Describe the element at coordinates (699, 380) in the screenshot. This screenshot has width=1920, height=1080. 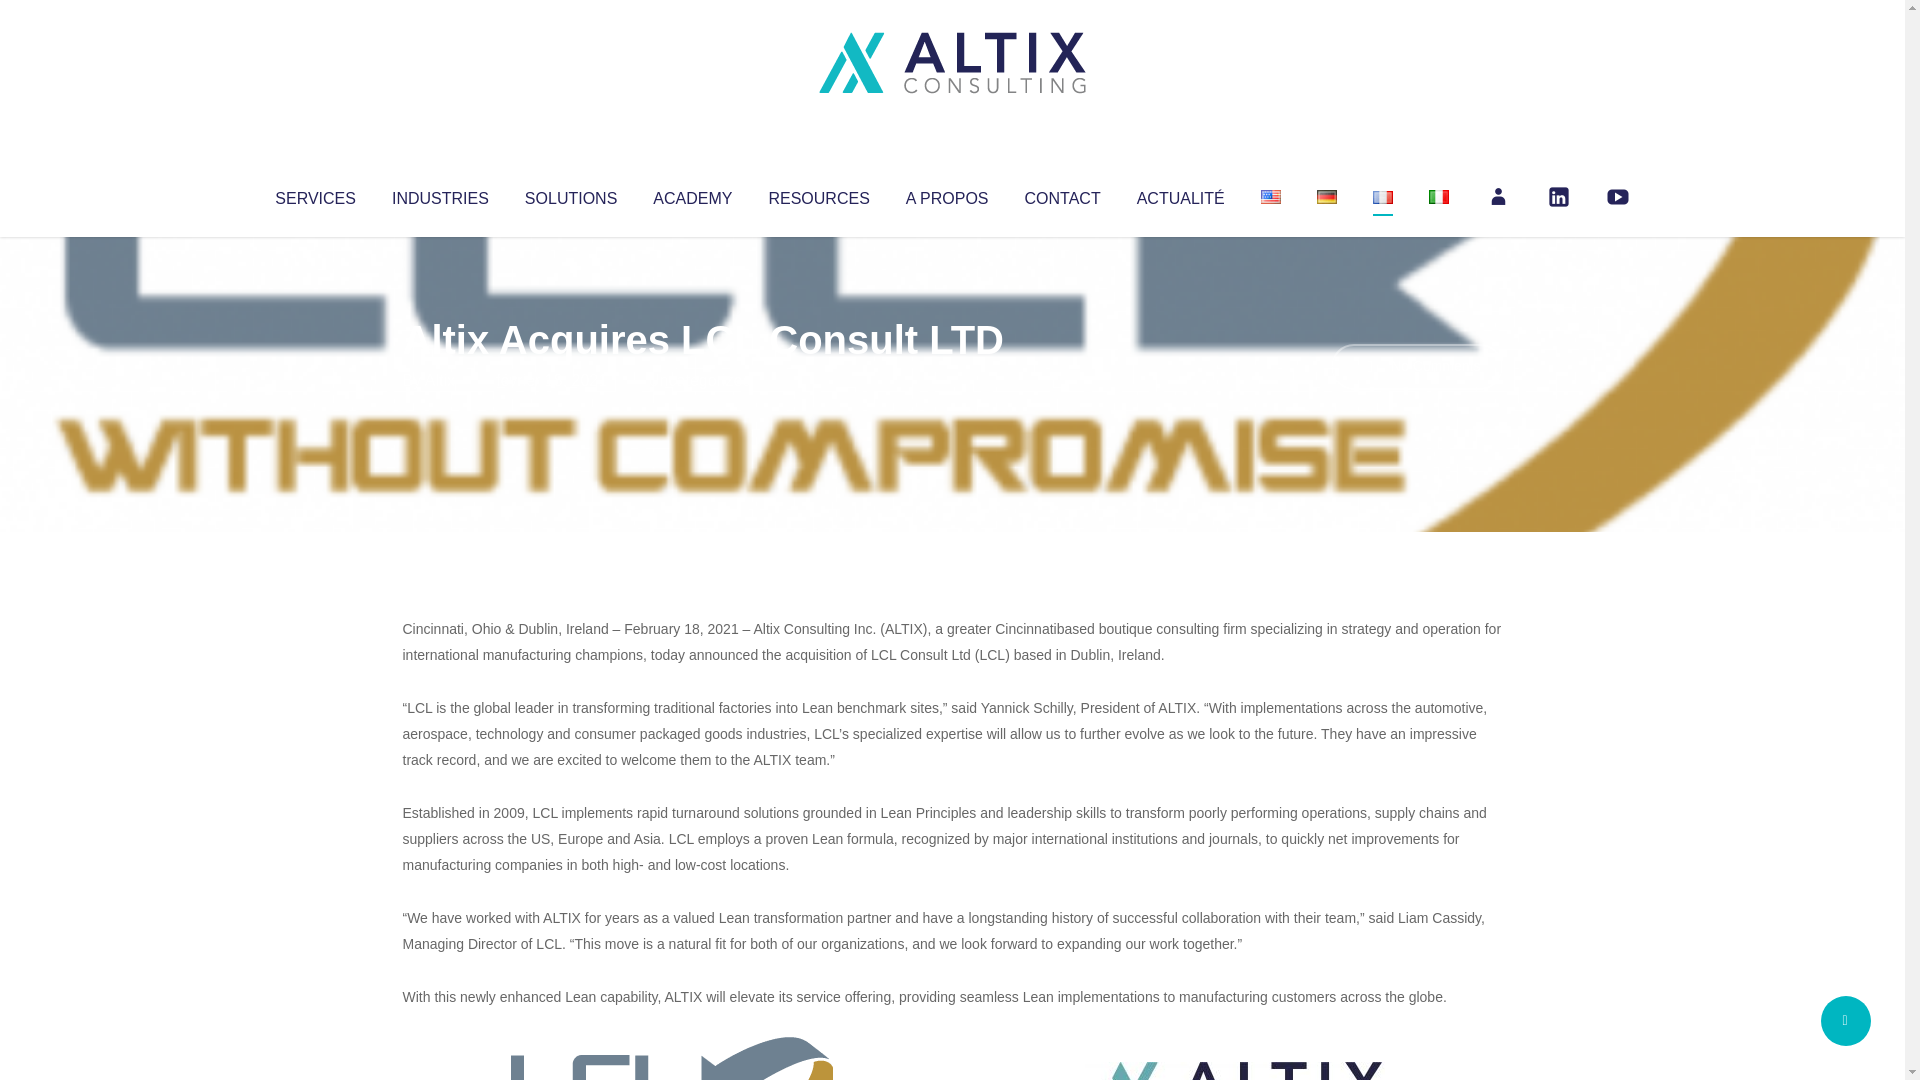
I see `Uncategorized` at that location.